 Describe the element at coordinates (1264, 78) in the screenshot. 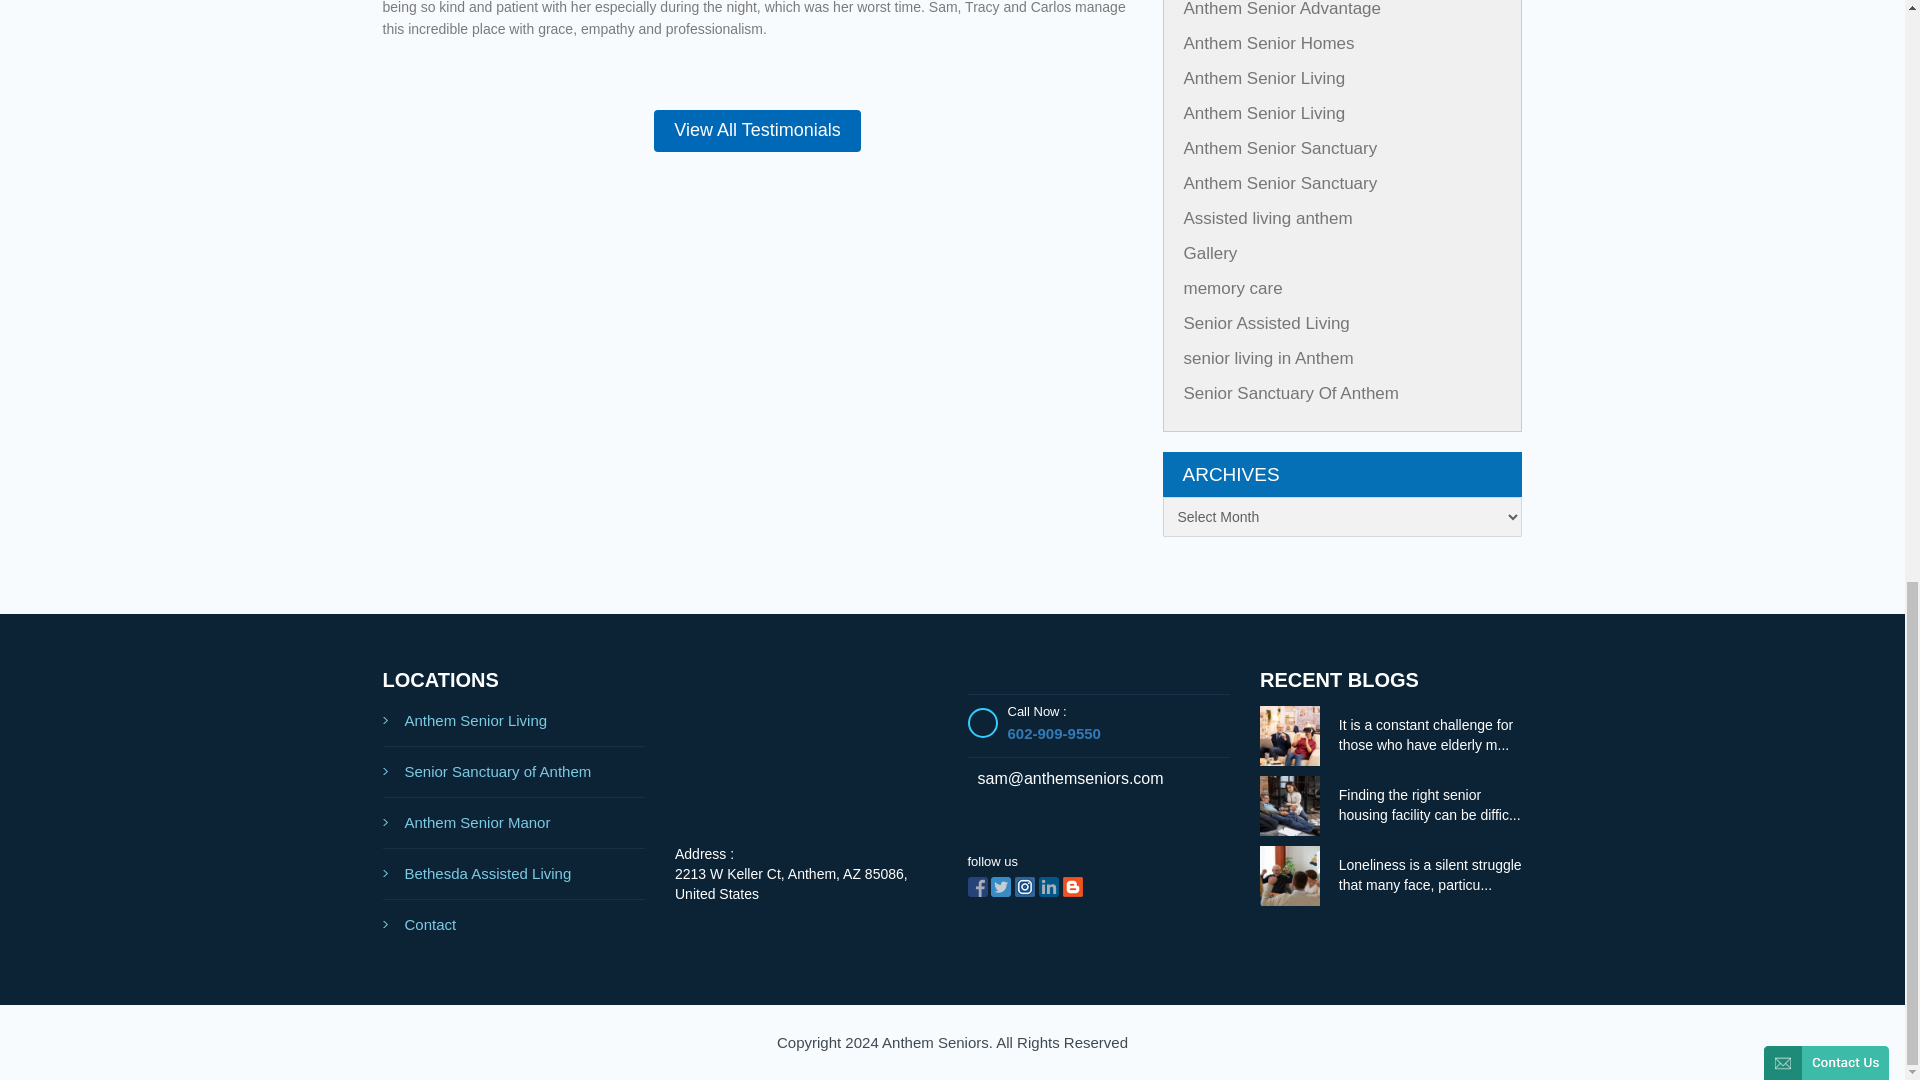

I see `Anthem Senior Living` at that location.